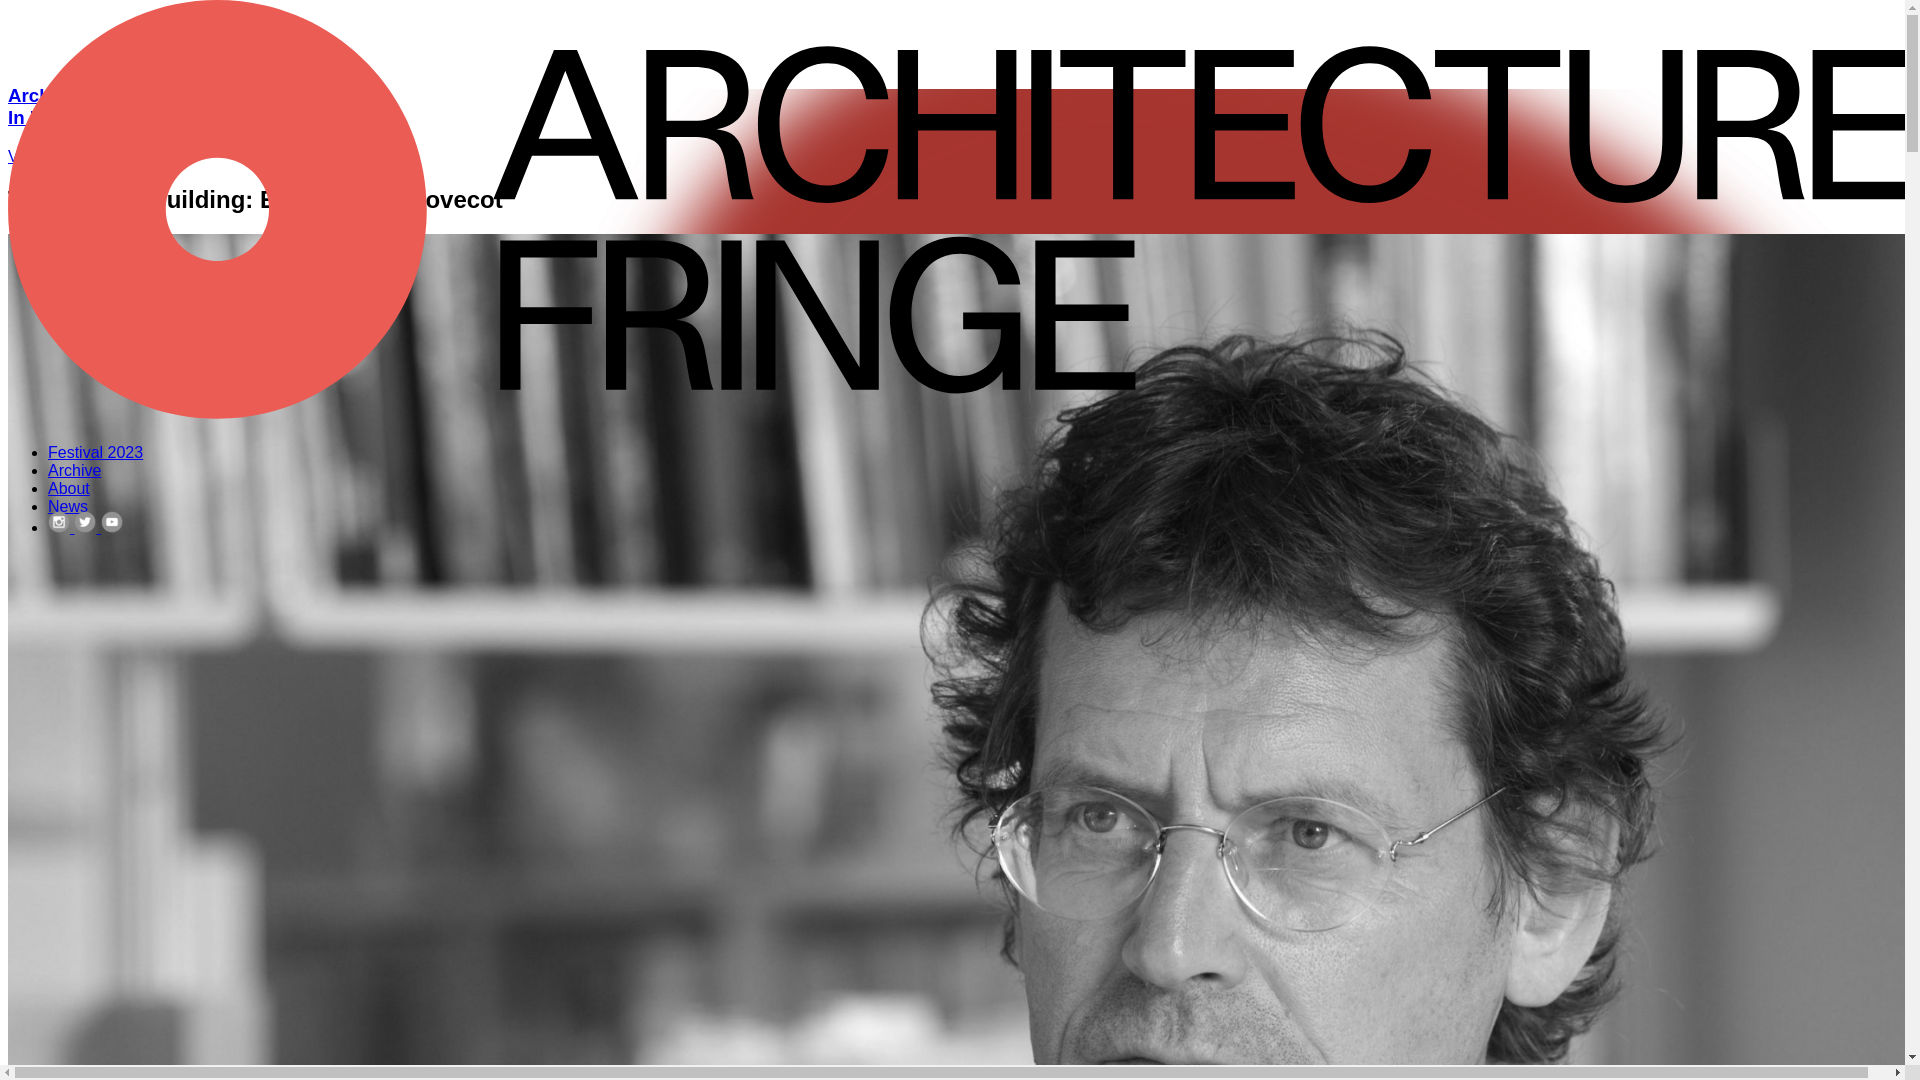  Describe the element at coordinates (74, 470) in the screenshot. I see `View Programme` at that location.